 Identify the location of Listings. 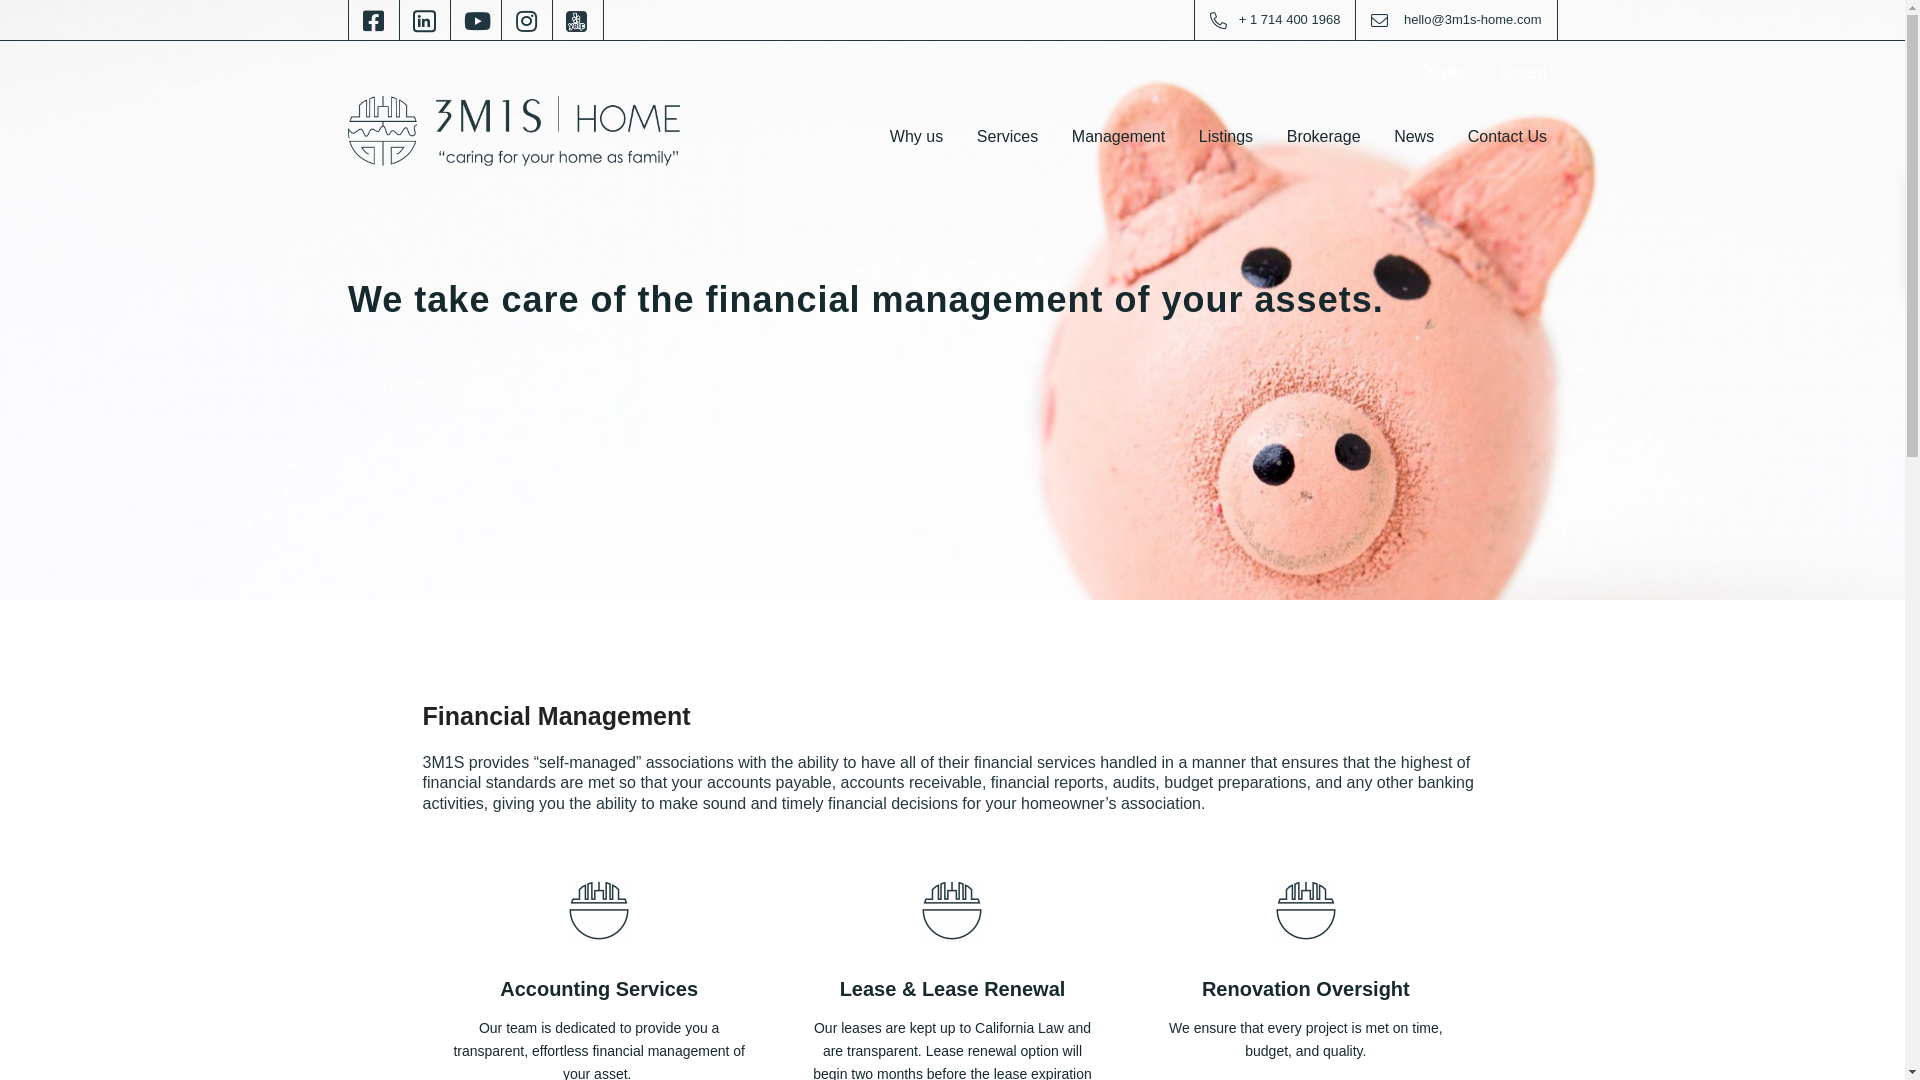
(1226, 137).